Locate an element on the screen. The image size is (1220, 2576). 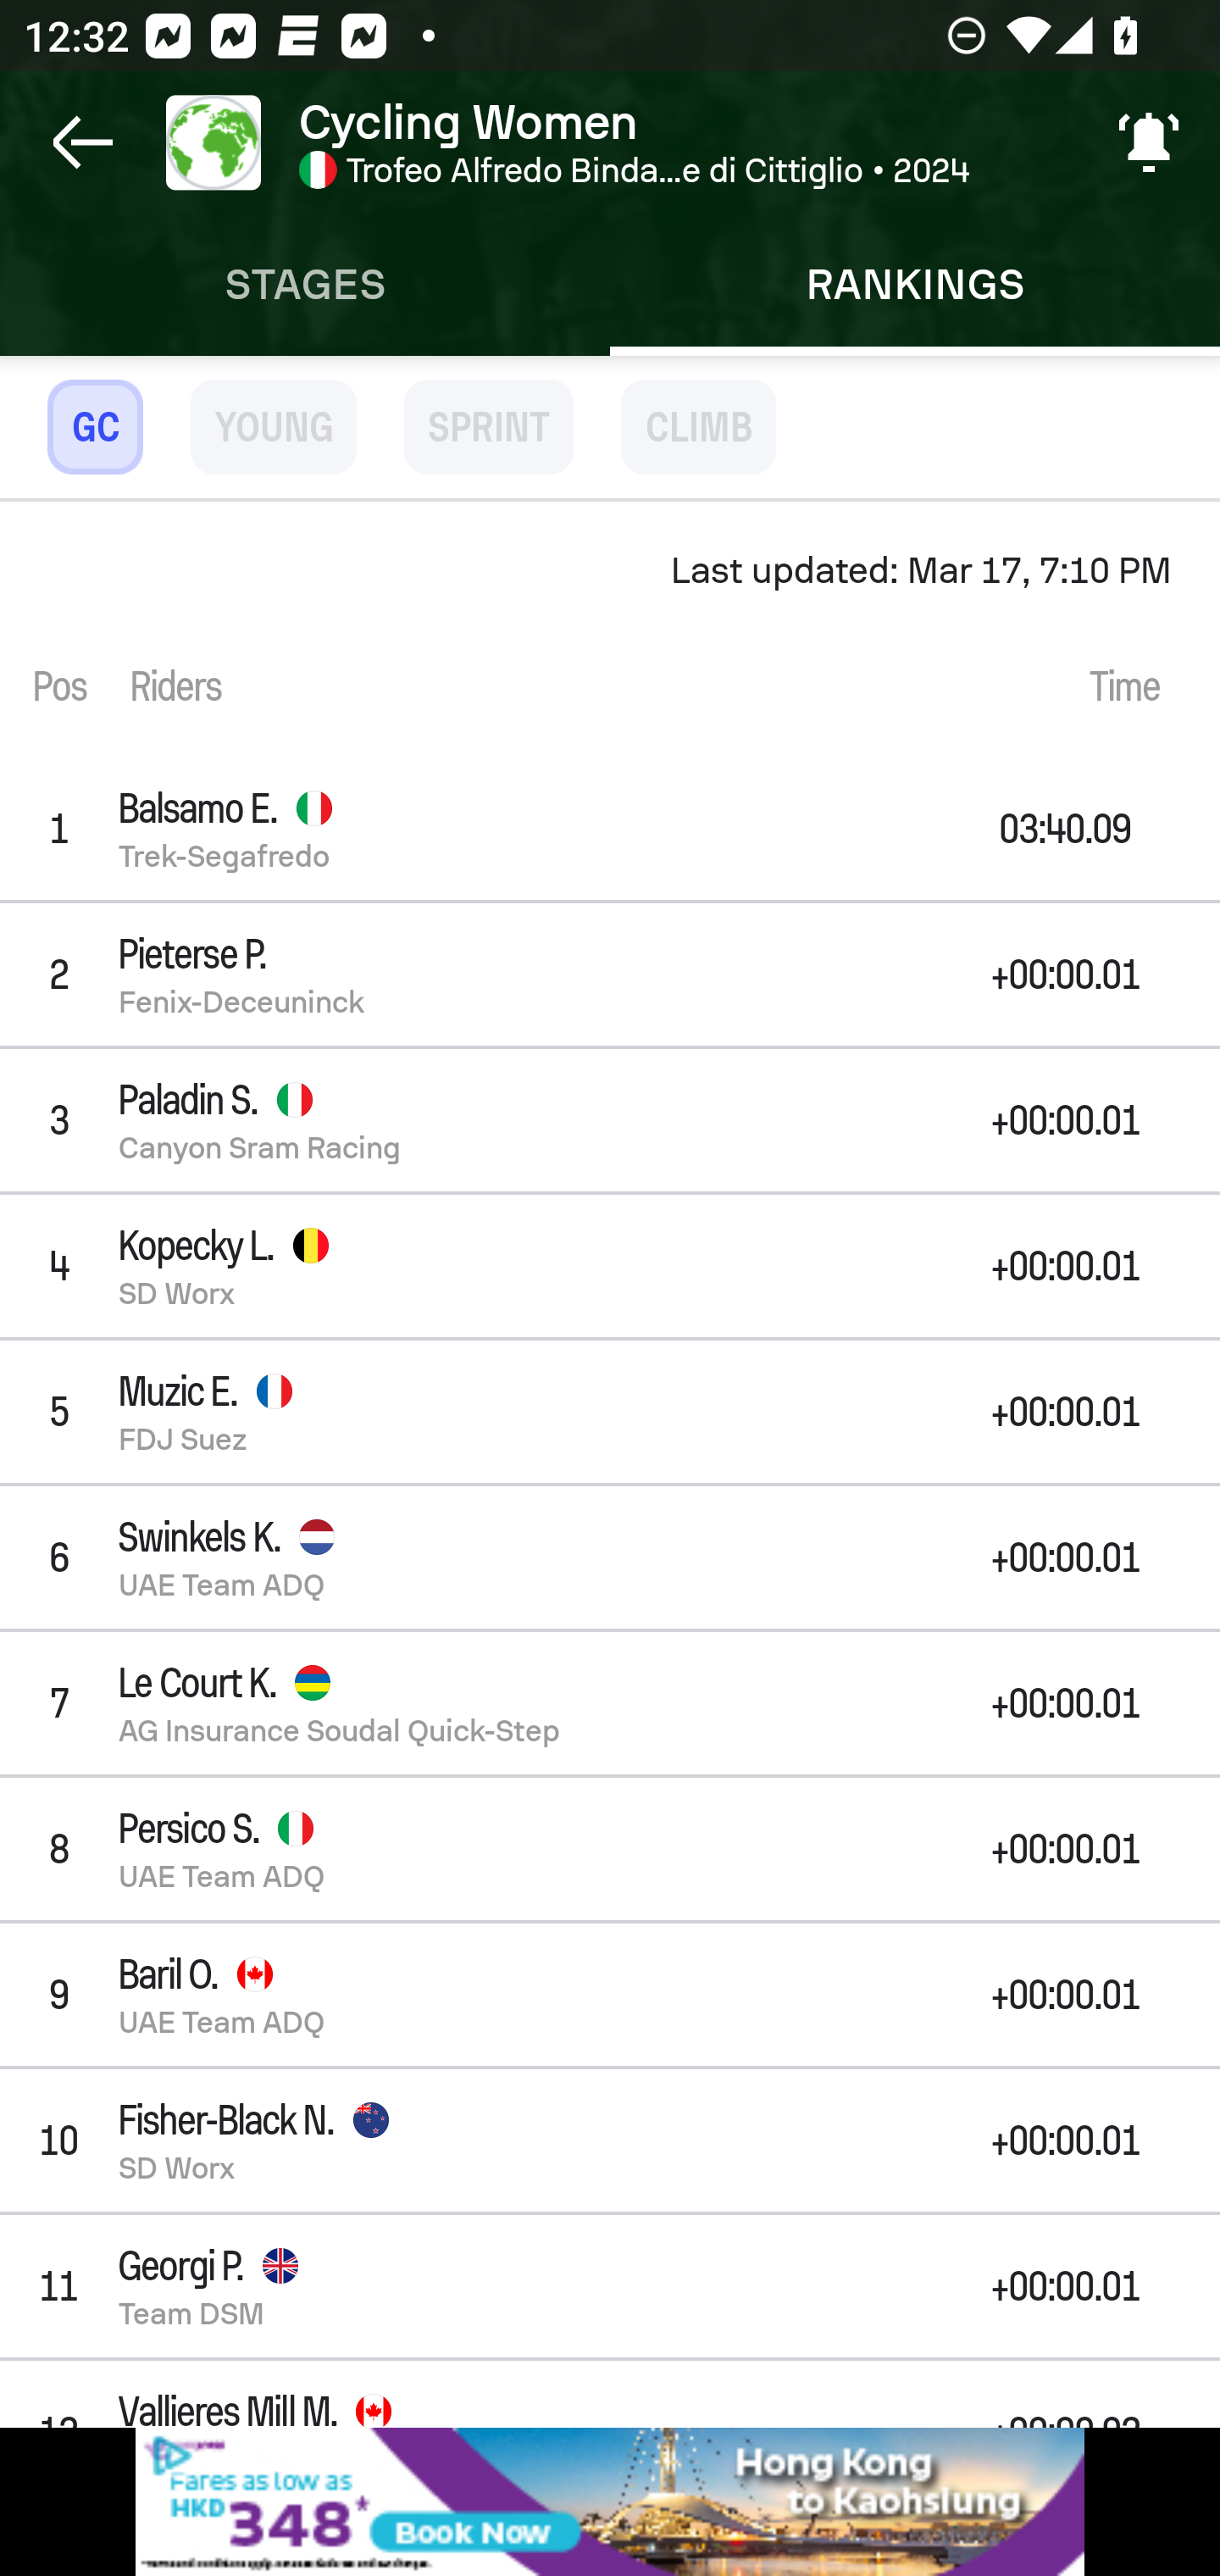
2 Pieterse P. Fenix-Deceuninck +00:00.01 is located at coordinates (610, 974).